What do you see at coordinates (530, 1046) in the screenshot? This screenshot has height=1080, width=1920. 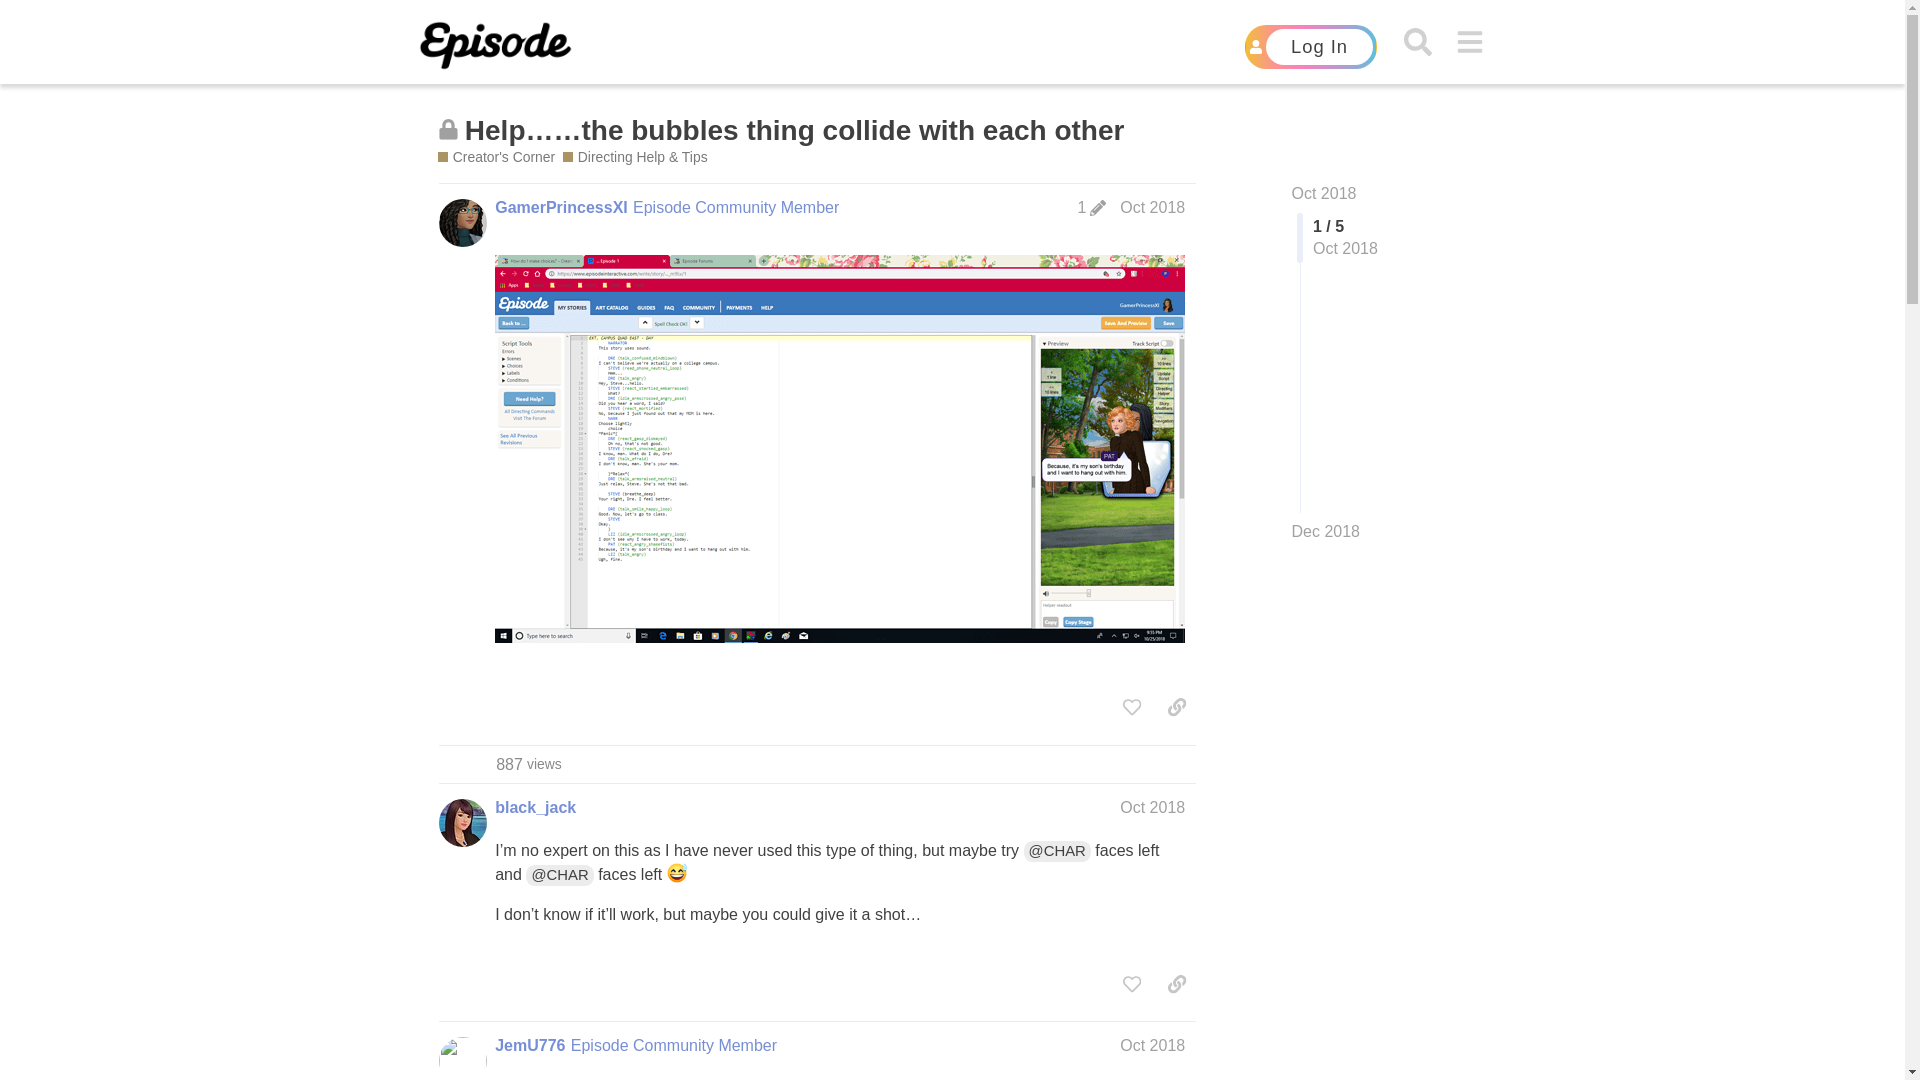 I see `JemU776` at bounding box center [530, 1046].